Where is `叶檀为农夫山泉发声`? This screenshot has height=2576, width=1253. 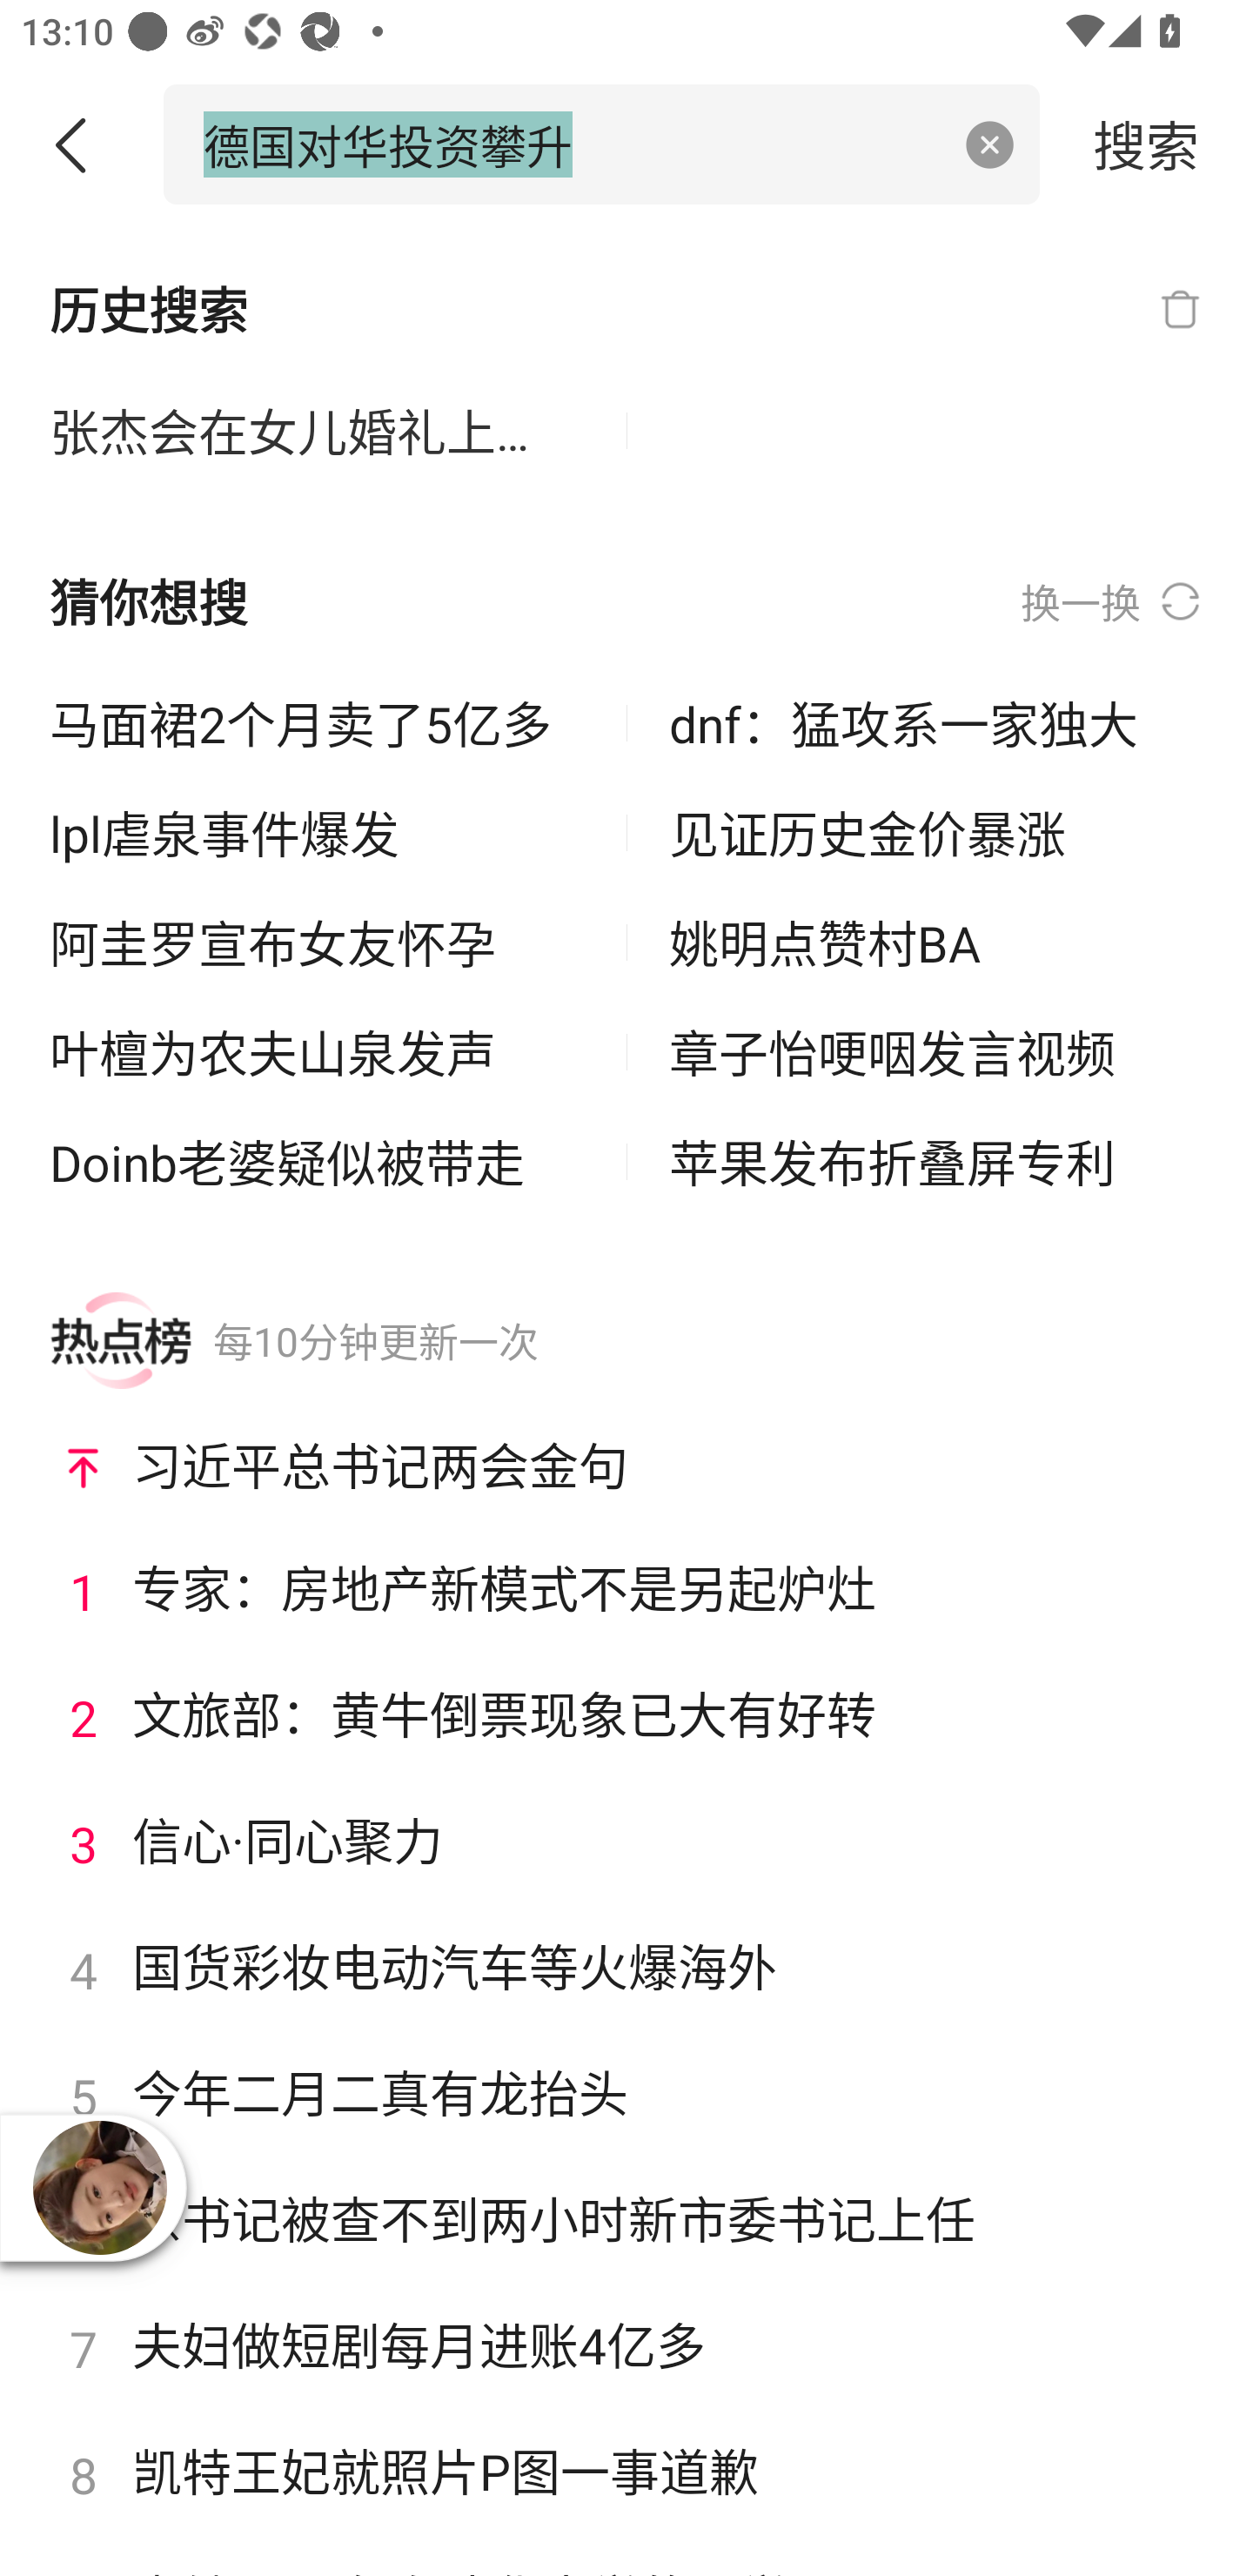
叶檀为农夫山泉发声 is located at coordinates (317, 1051).